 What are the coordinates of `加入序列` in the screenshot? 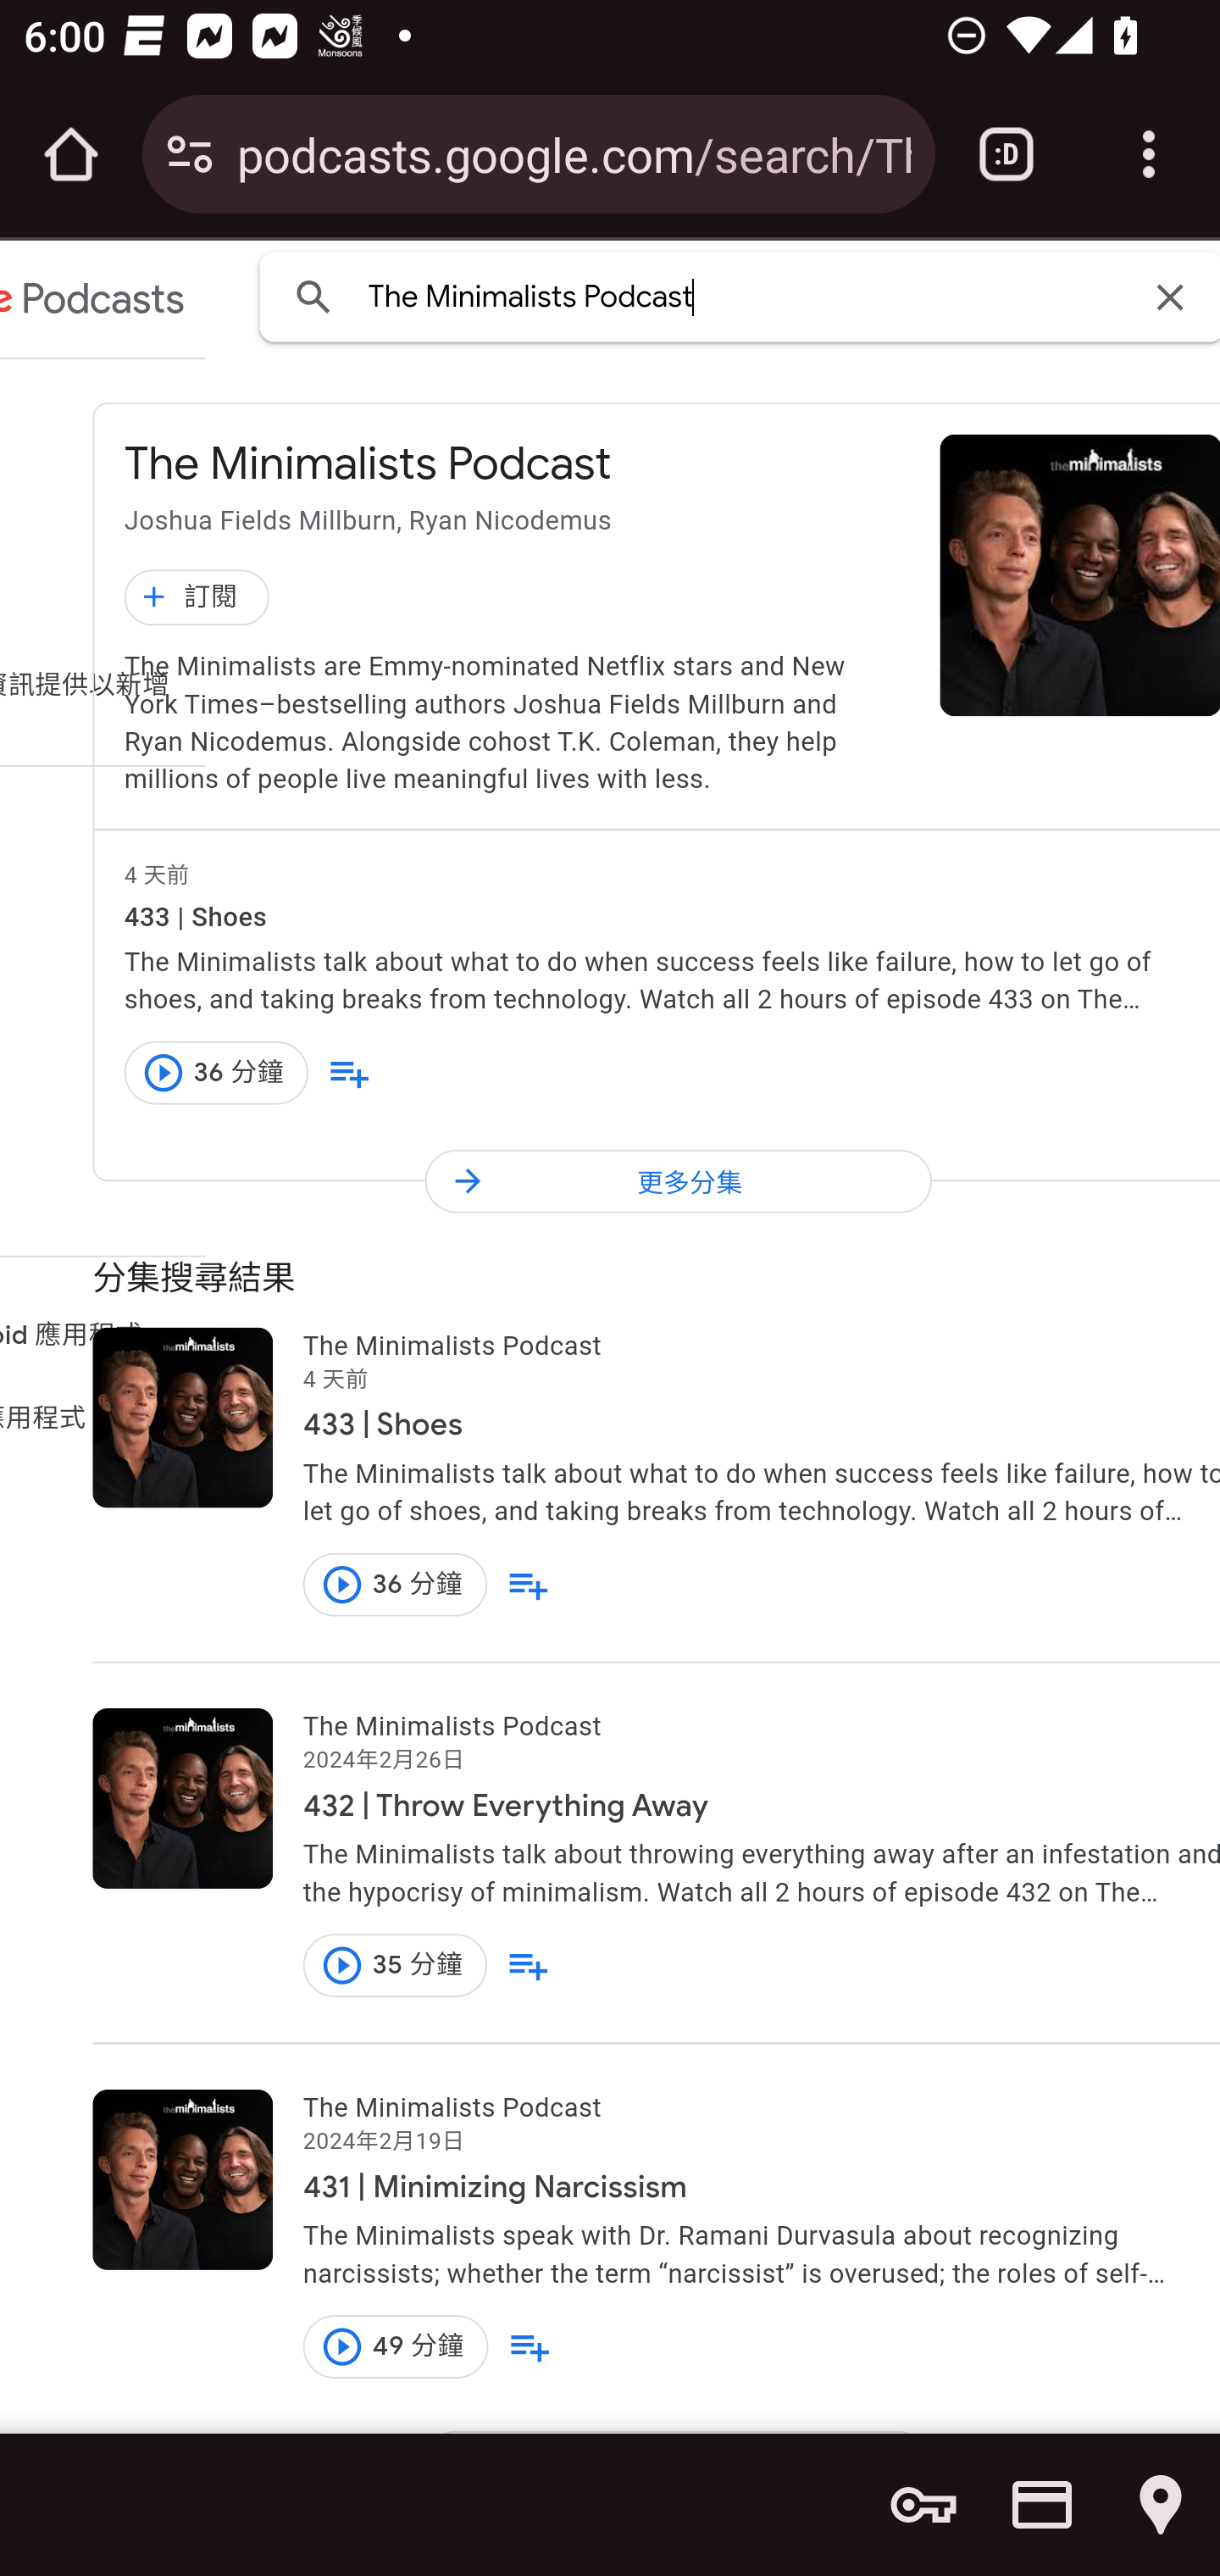 It's located at (349, 1073).